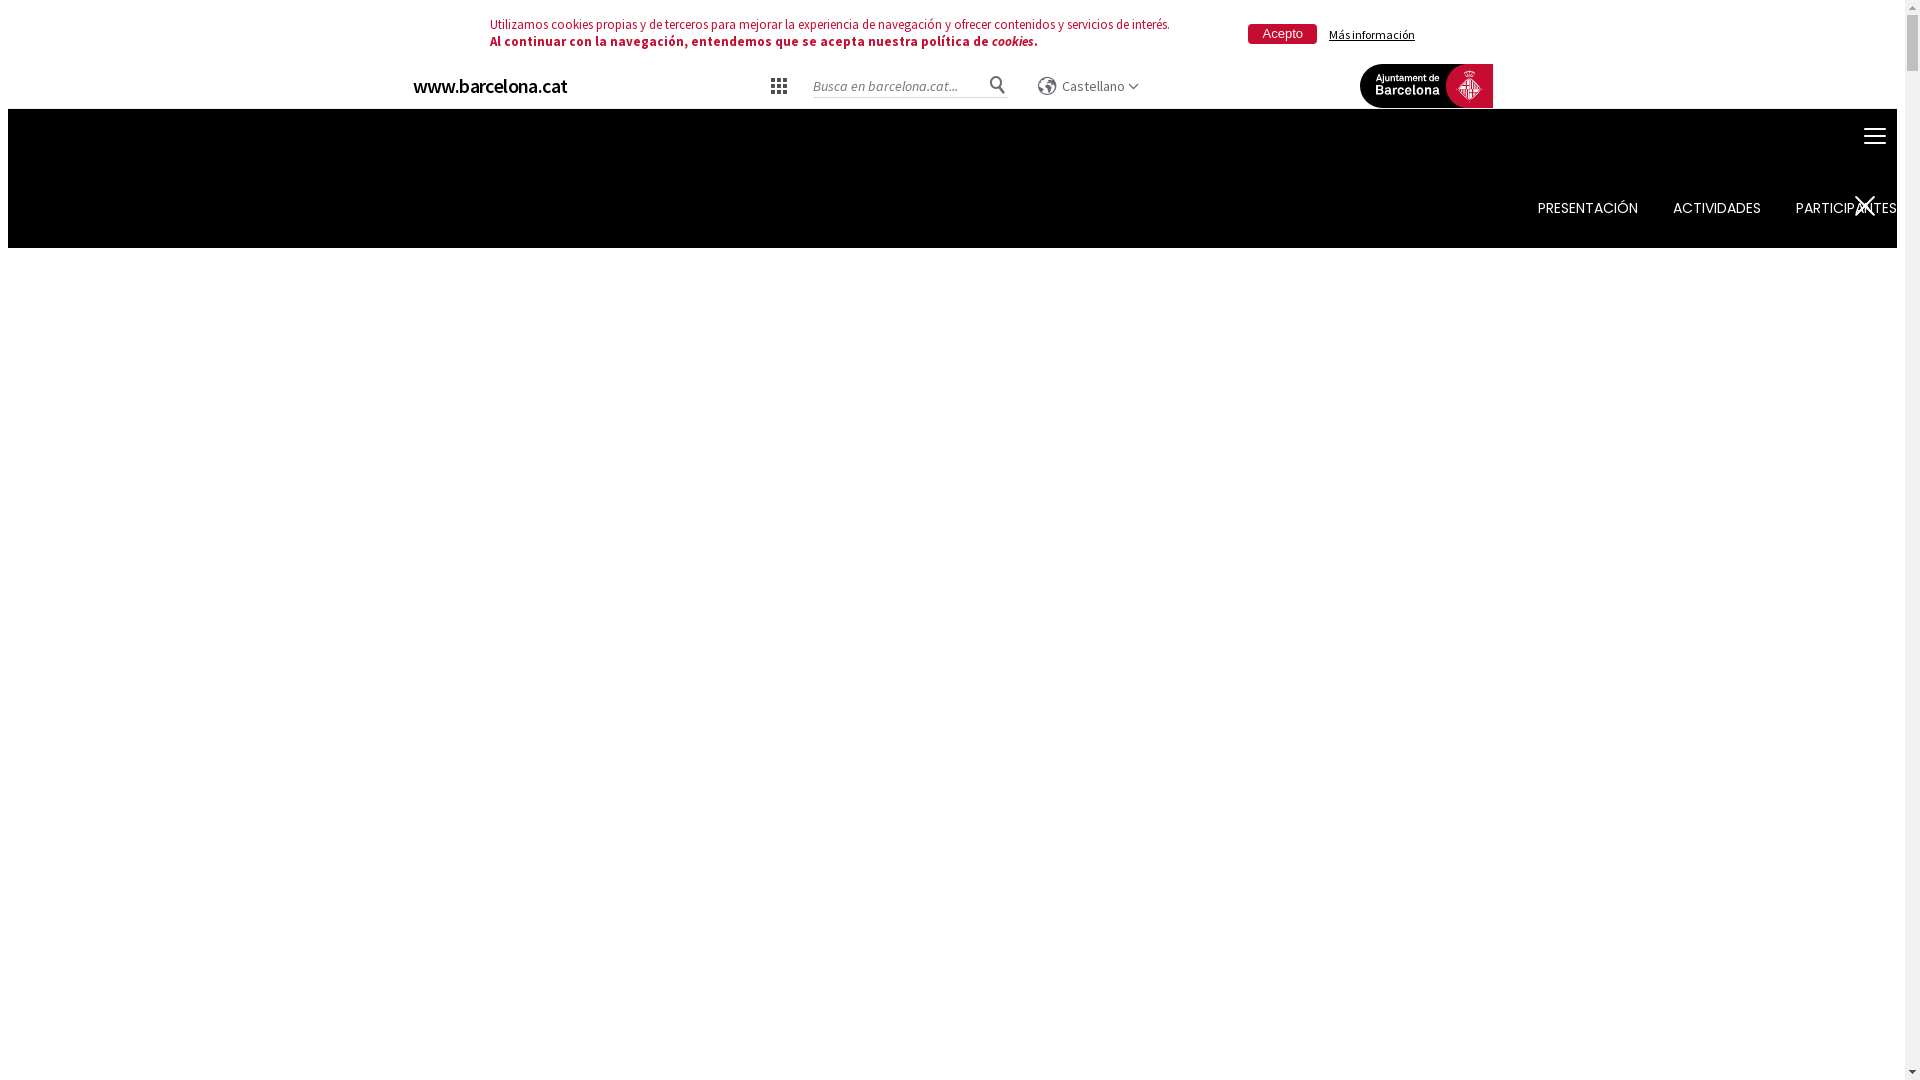  I want to click on Atajos de barcelona.cat, so click(779, 85).